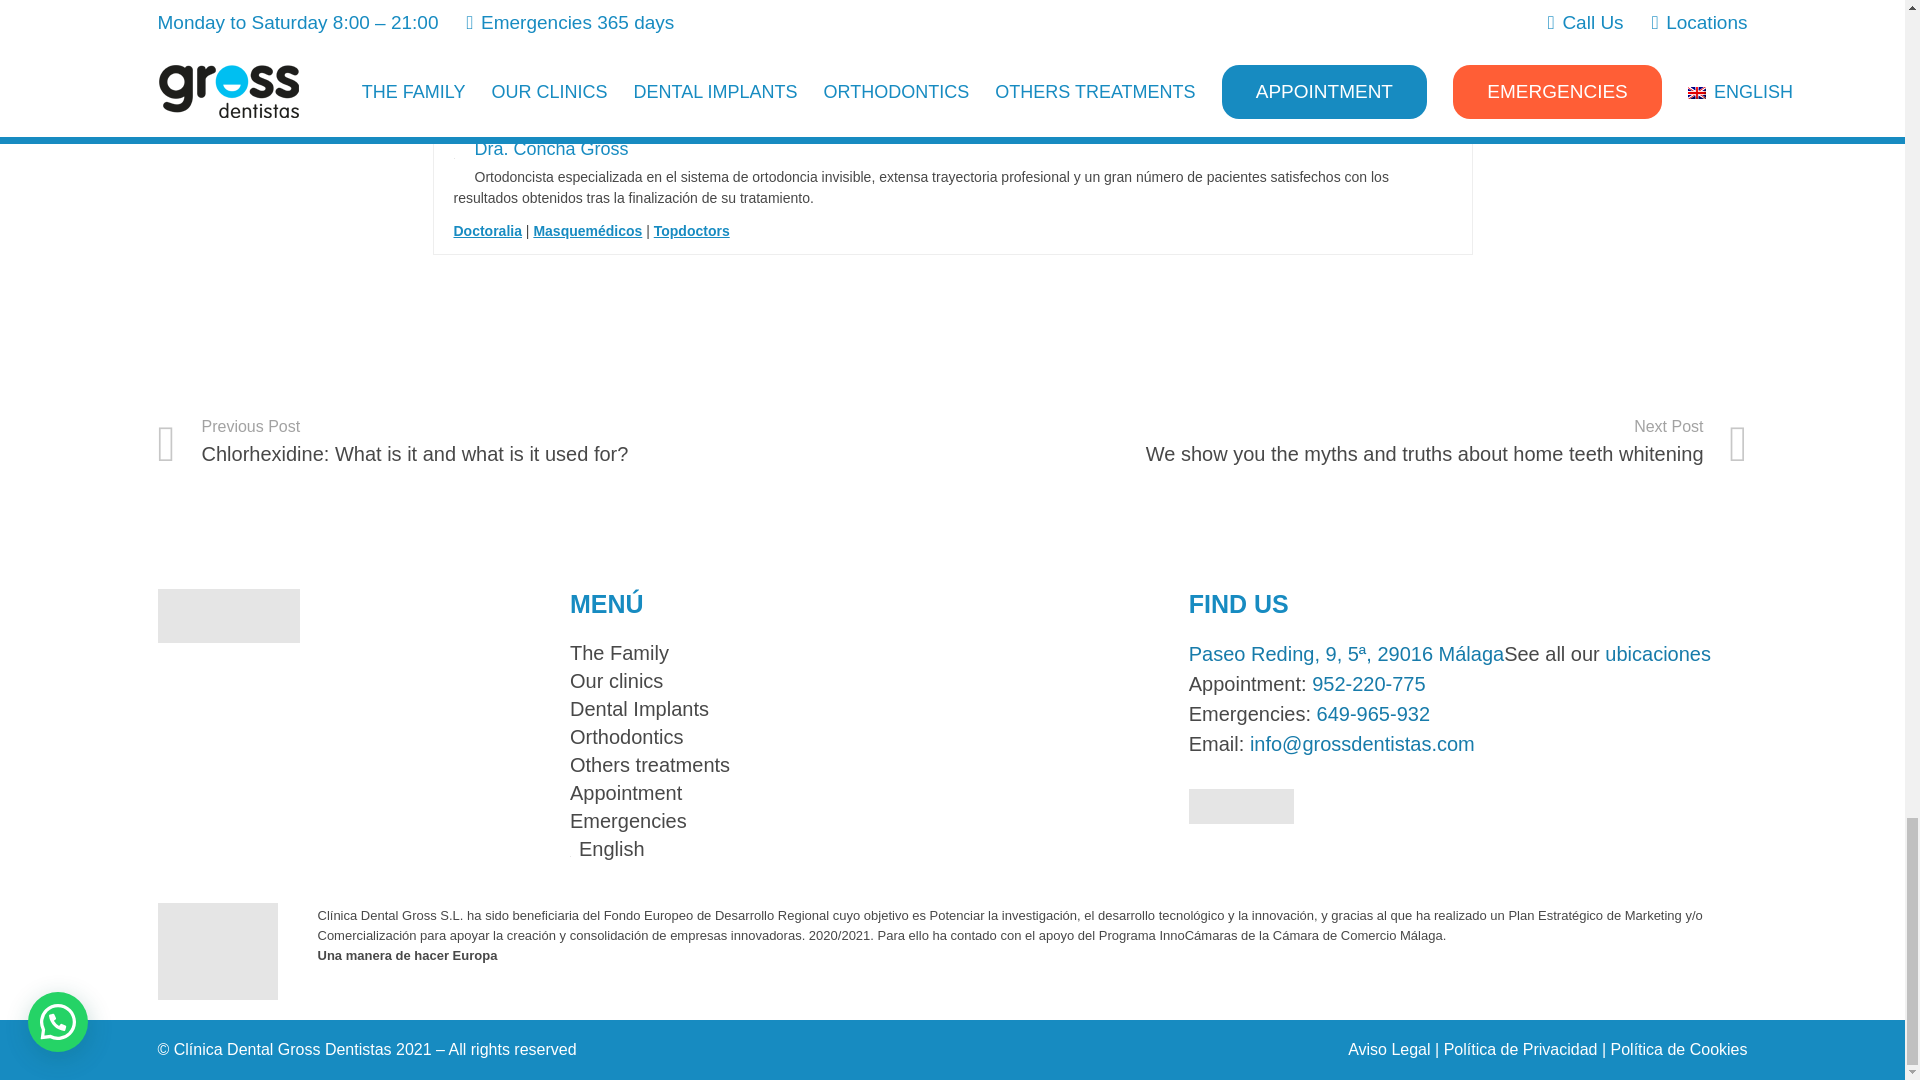 Image resolution: width=1920 pixels, height=1080 pixels. Describe the element at coordinates (1350, 441) in the screenshot. I see `We show you the myths and truths about home teeth whitening` at that location.